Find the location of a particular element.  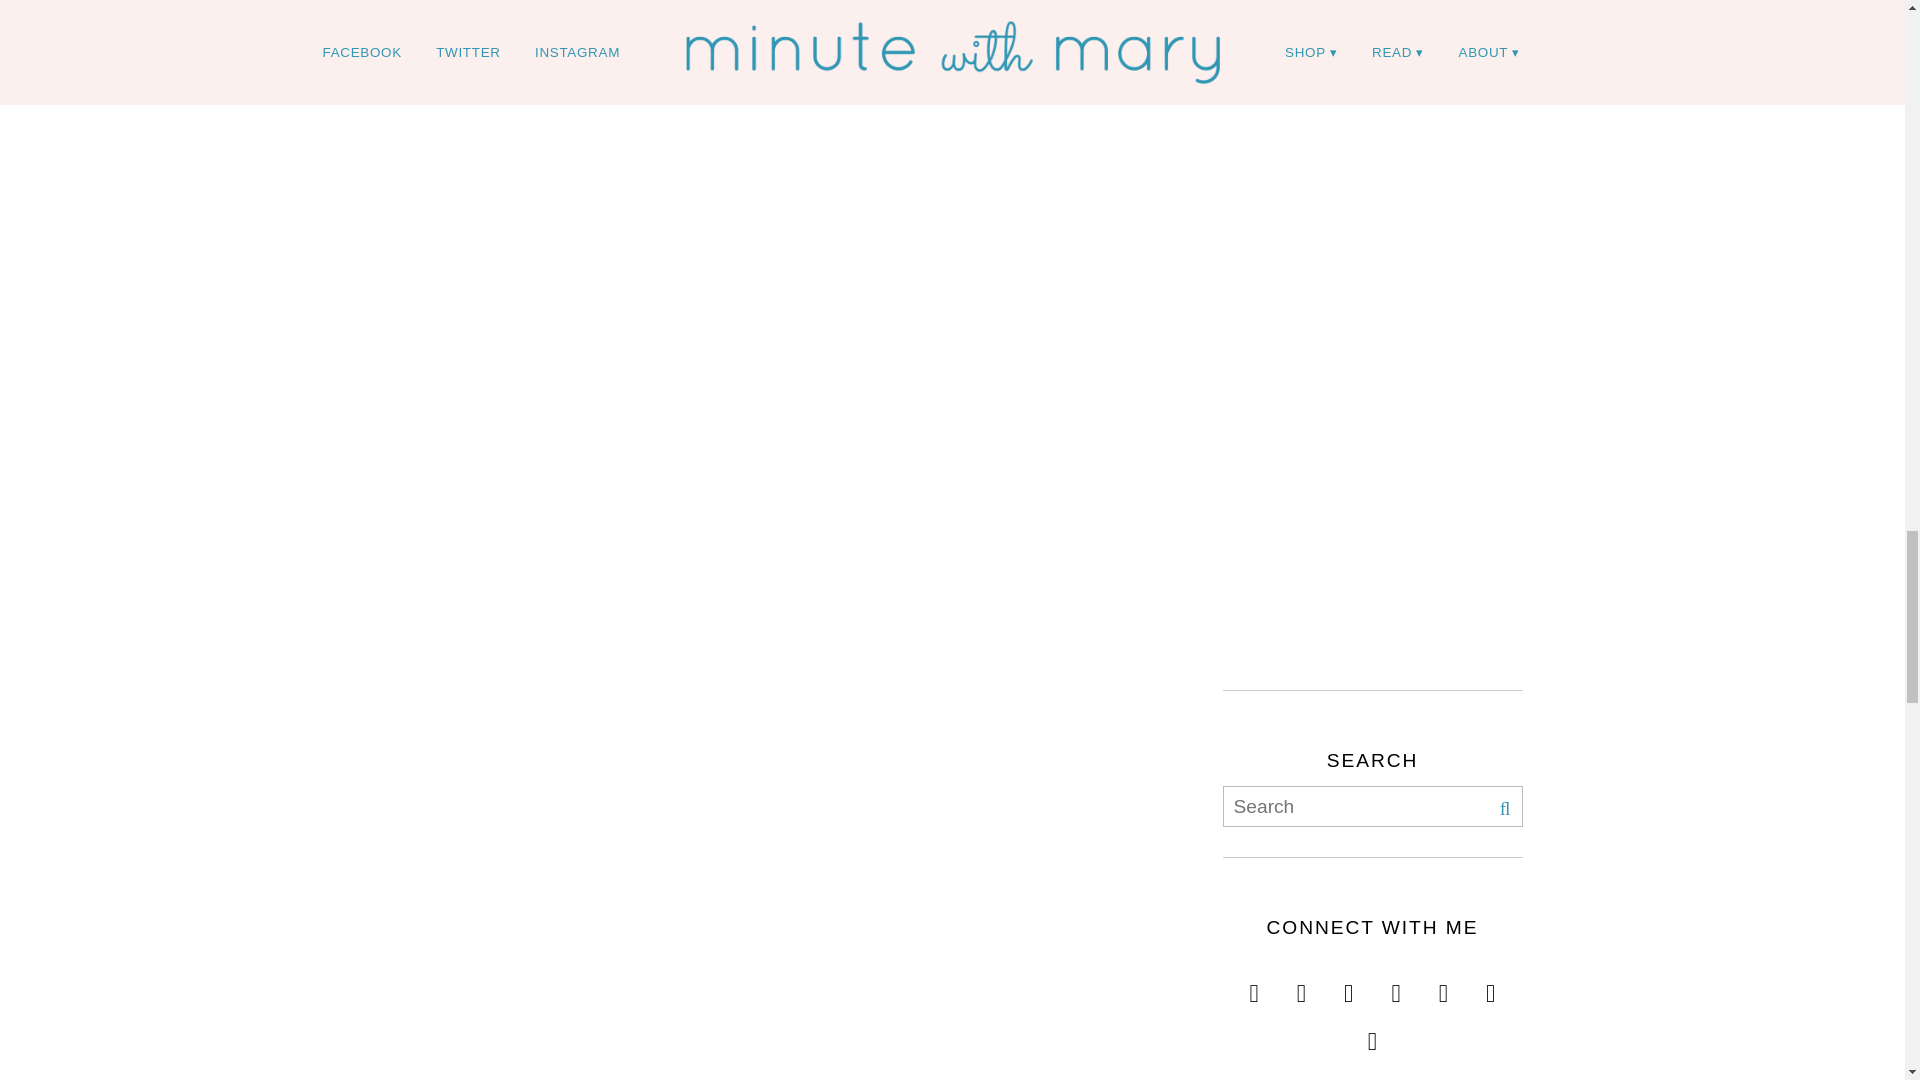

Pinterest is located at coordinates (1442, 984).